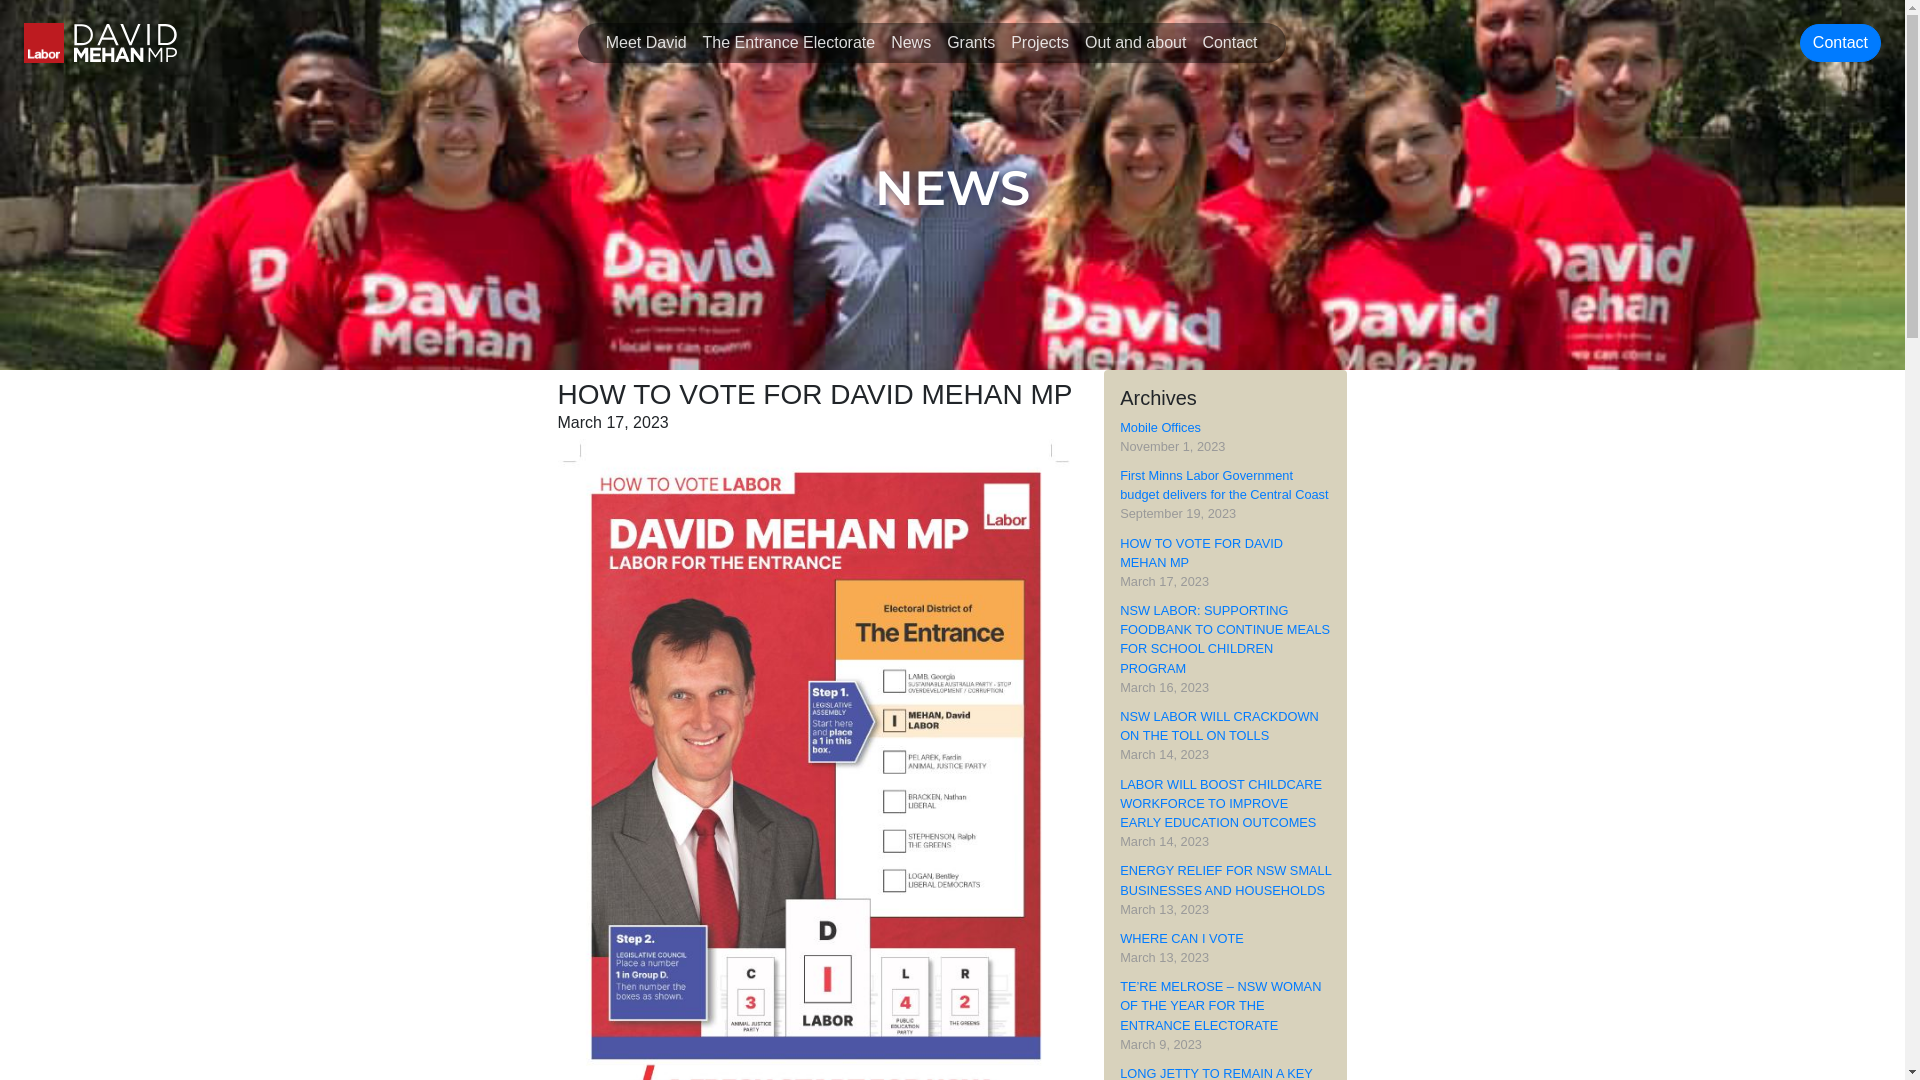 This screenshot has width=1920, height=1080. I want to click on WHERE CAN I VOTE, so click(1182, 938).